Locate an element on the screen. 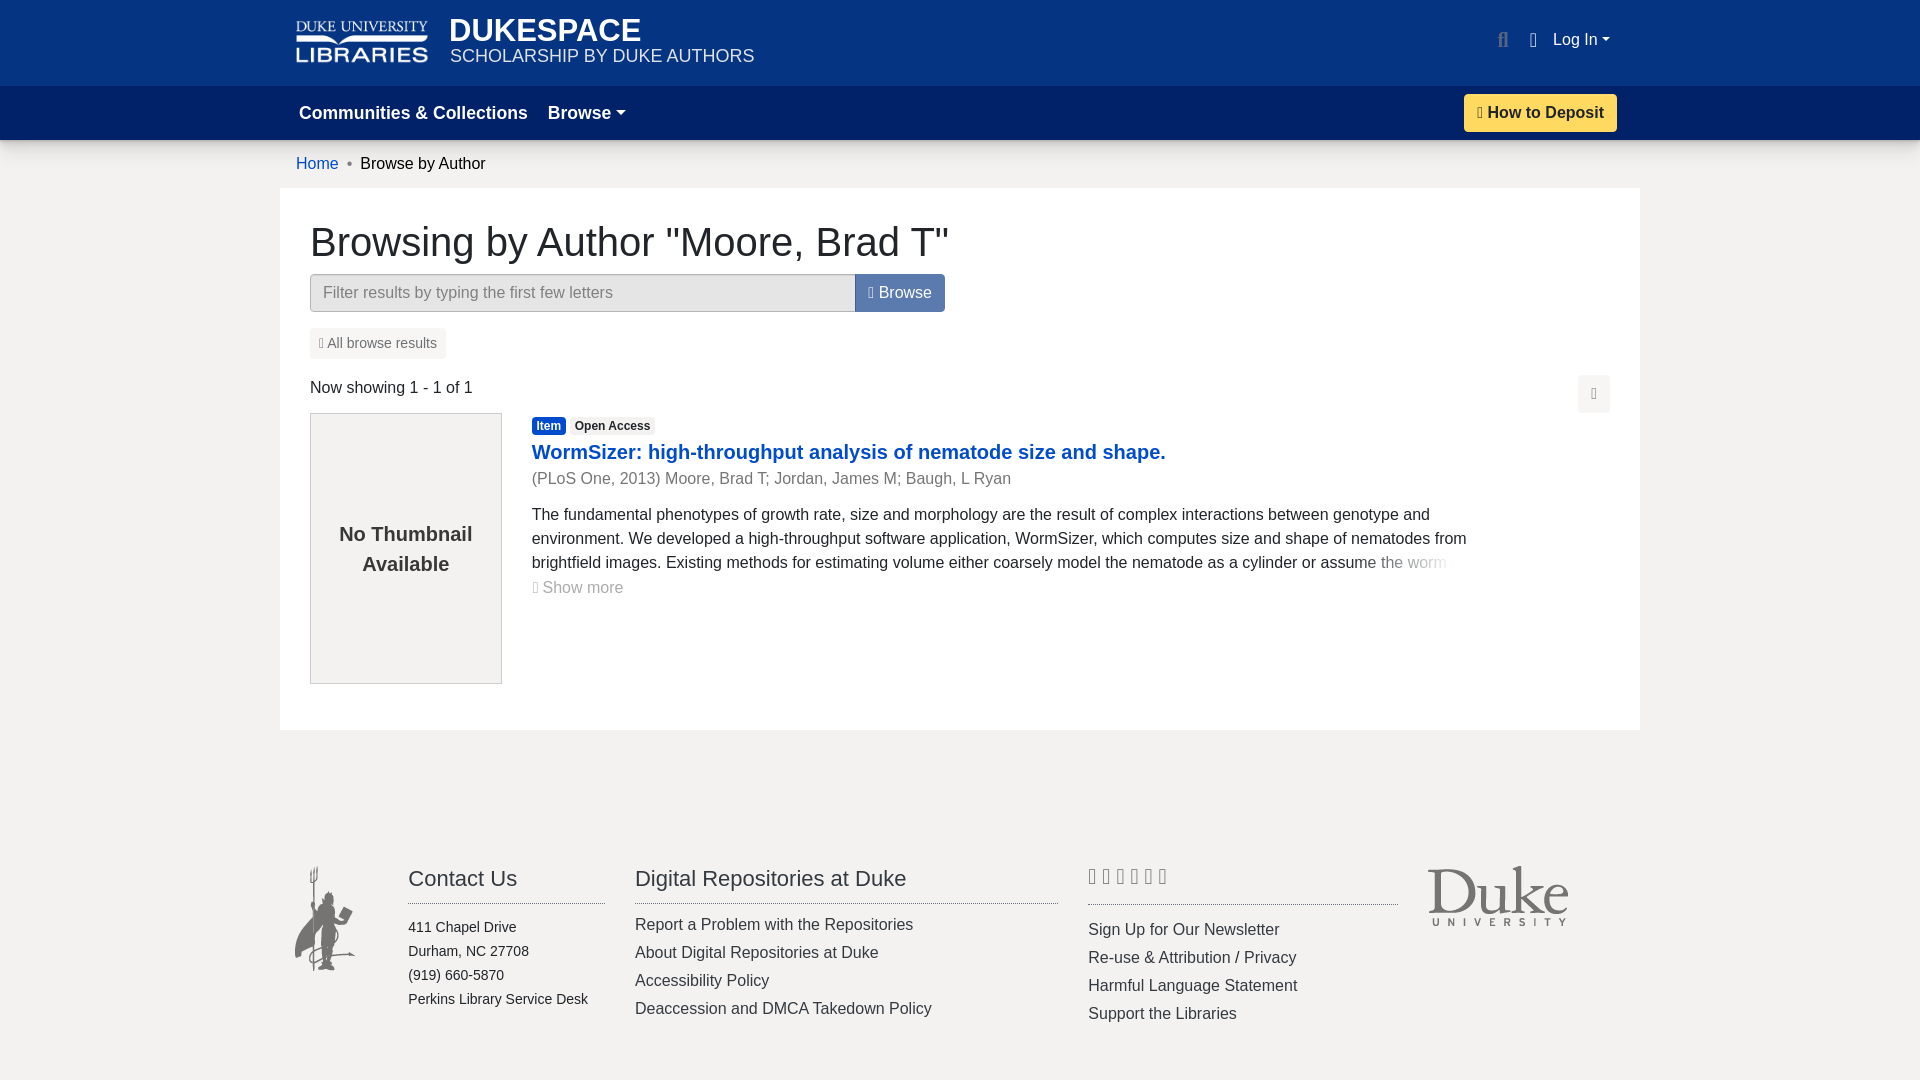 The height and width of the screenshot is (1080, 1920). Language switch is located at coordinates (462, 878).